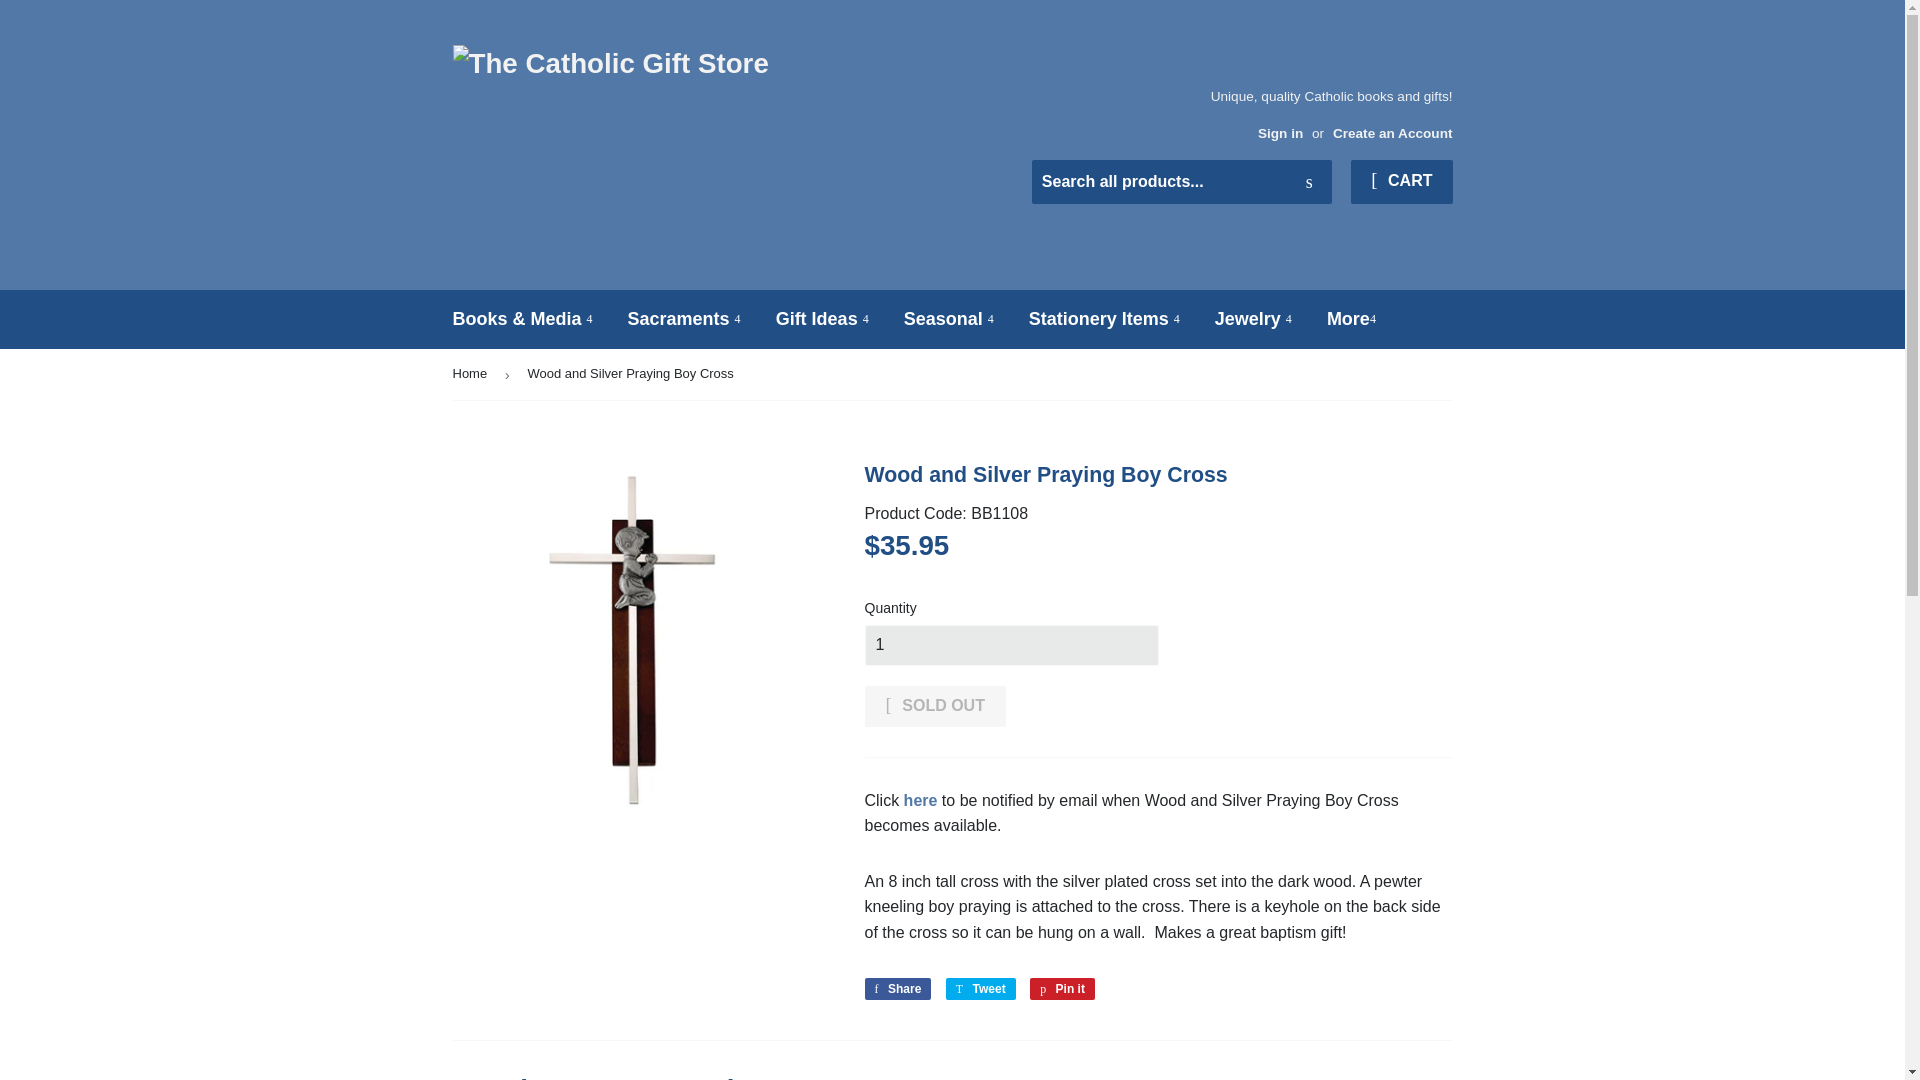 This screenshot has width=1920, height=1080. Describe the element at coordinates (684, 319) in the screenshot. I see `Sacraments` at that location.